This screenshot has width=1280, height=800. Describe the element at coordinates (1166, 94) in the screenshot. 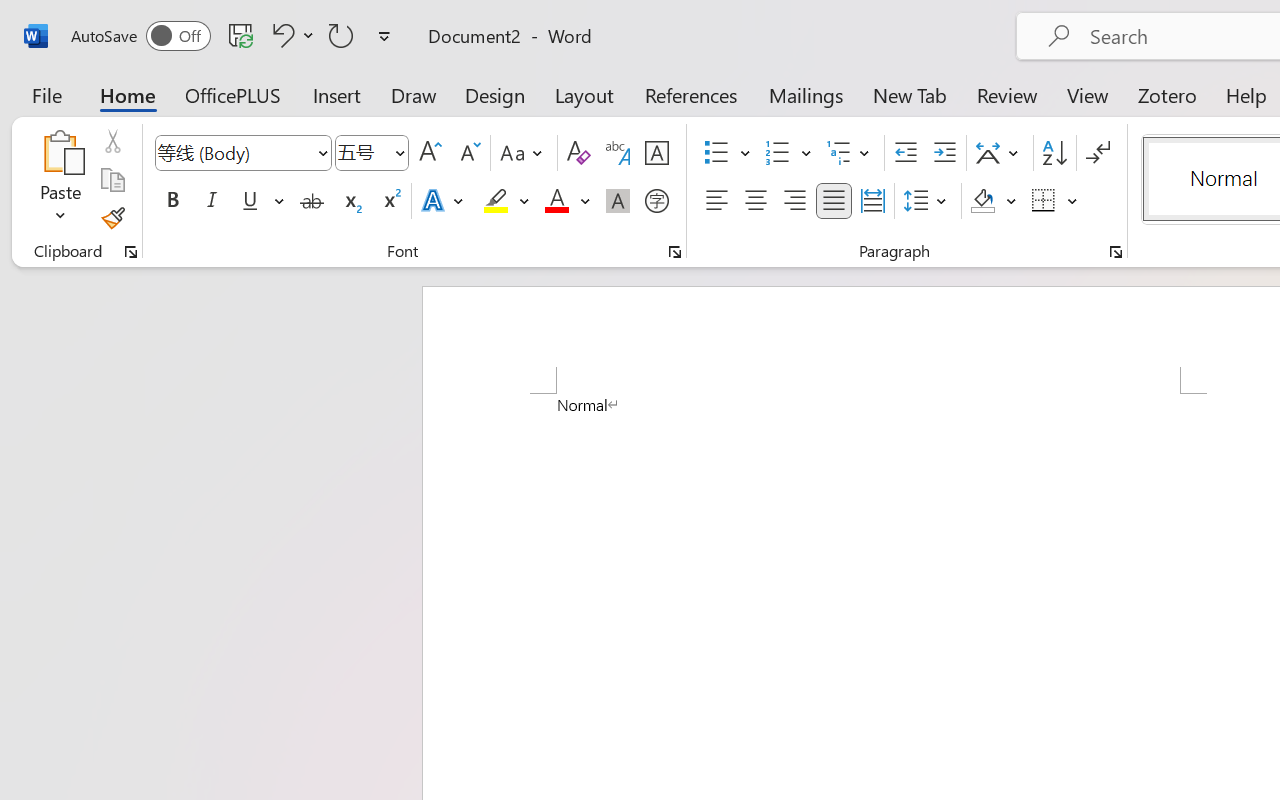

I see `Zotero` at that location.